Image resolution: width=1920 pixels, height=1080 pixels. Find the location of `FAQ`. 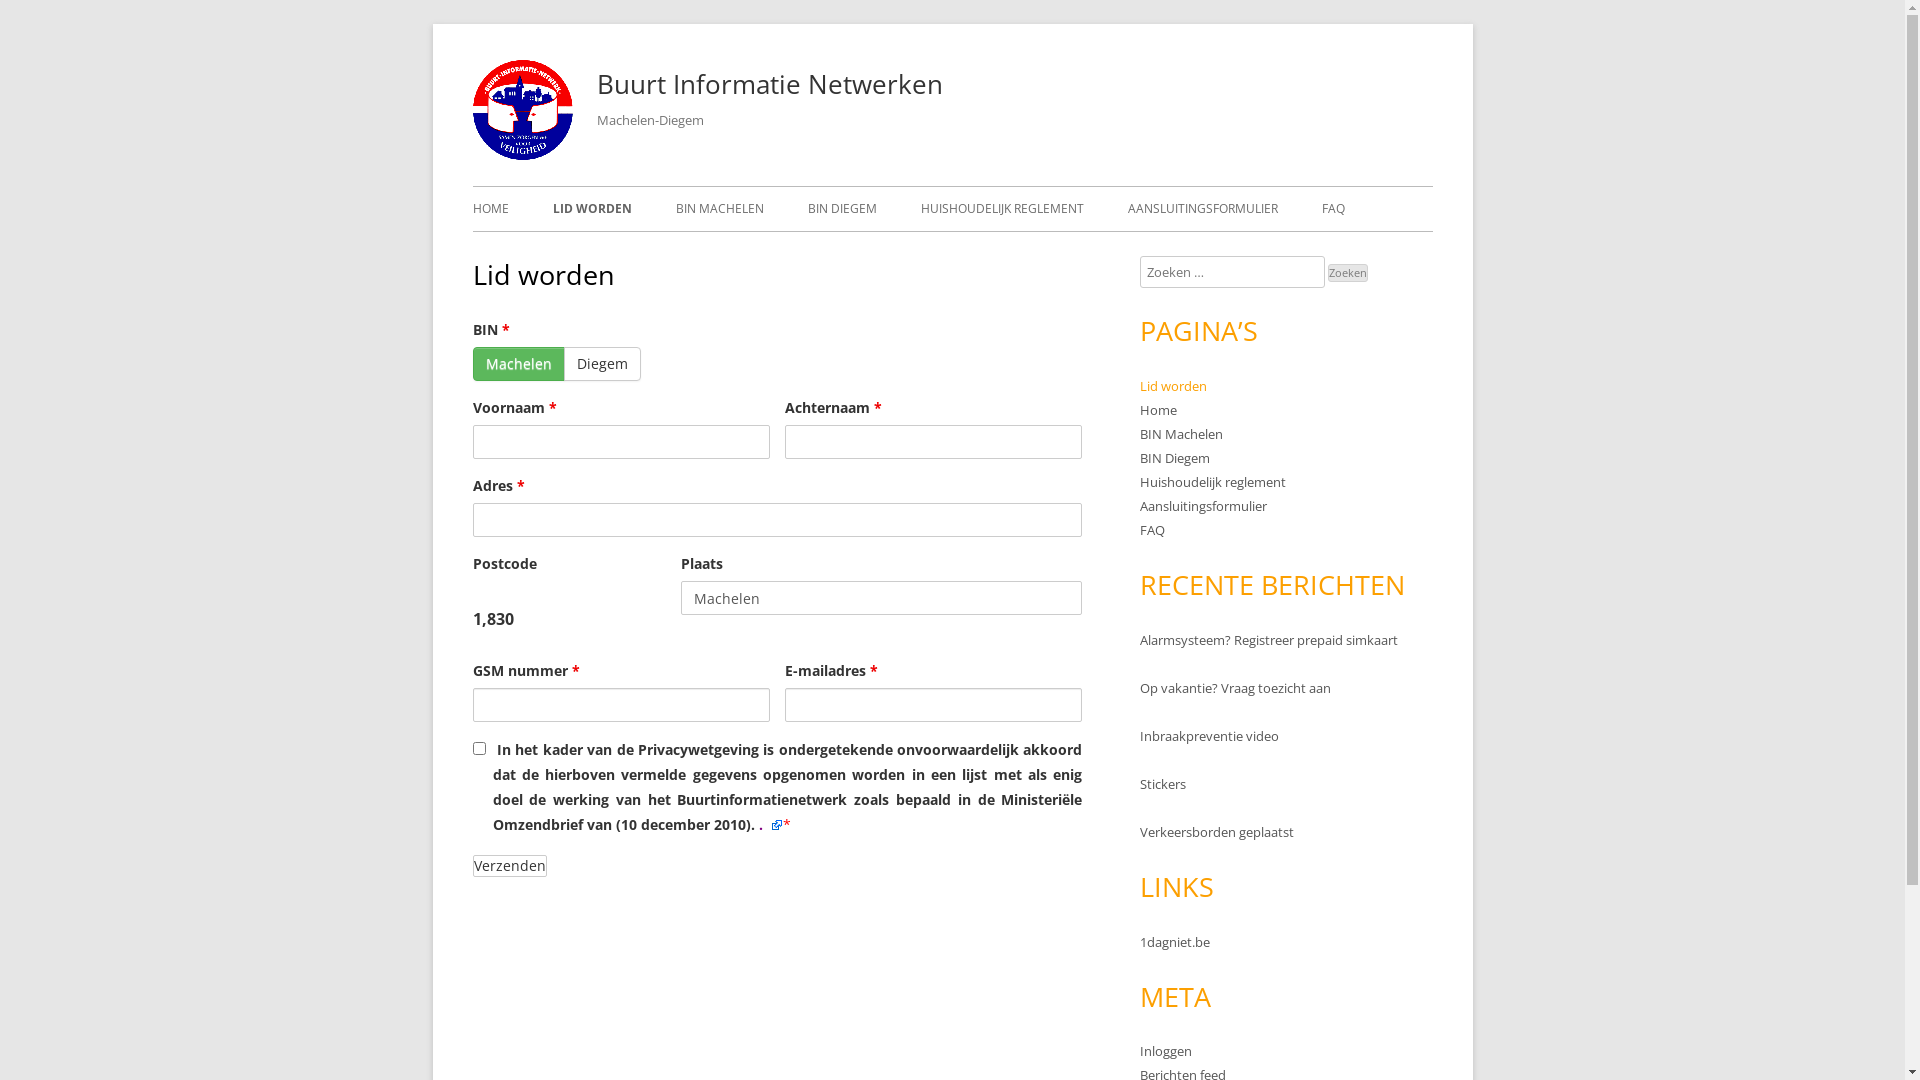

FAQ is located at coordinates (1152, 530).